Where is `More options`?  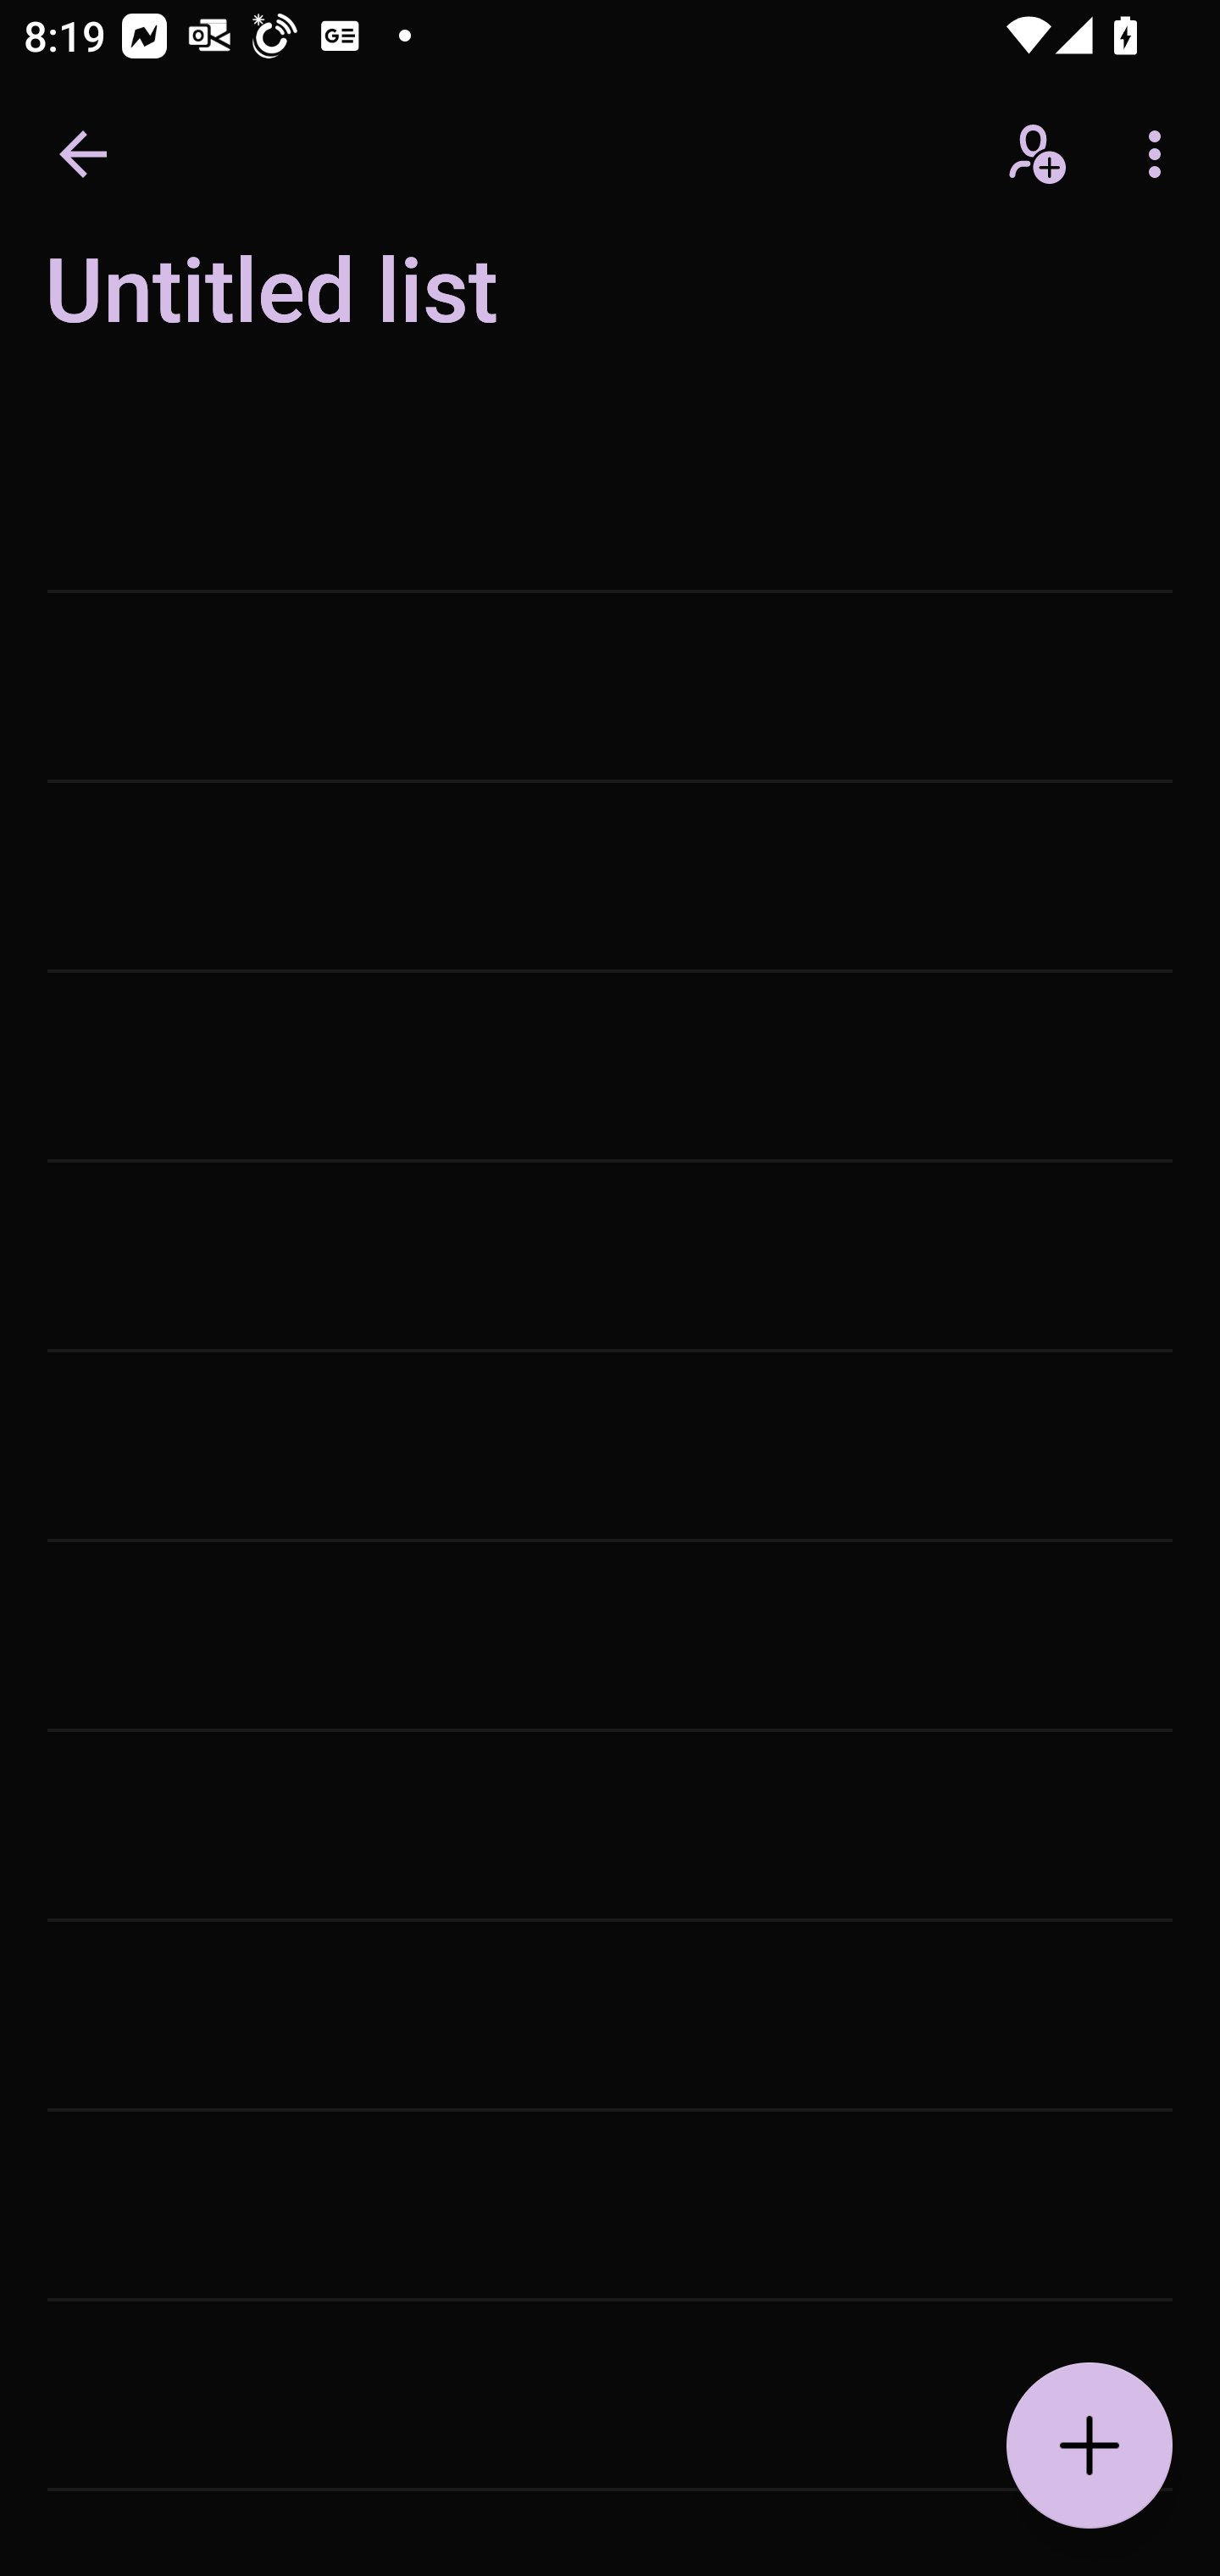 More options is located at coordinates (1161, 154).